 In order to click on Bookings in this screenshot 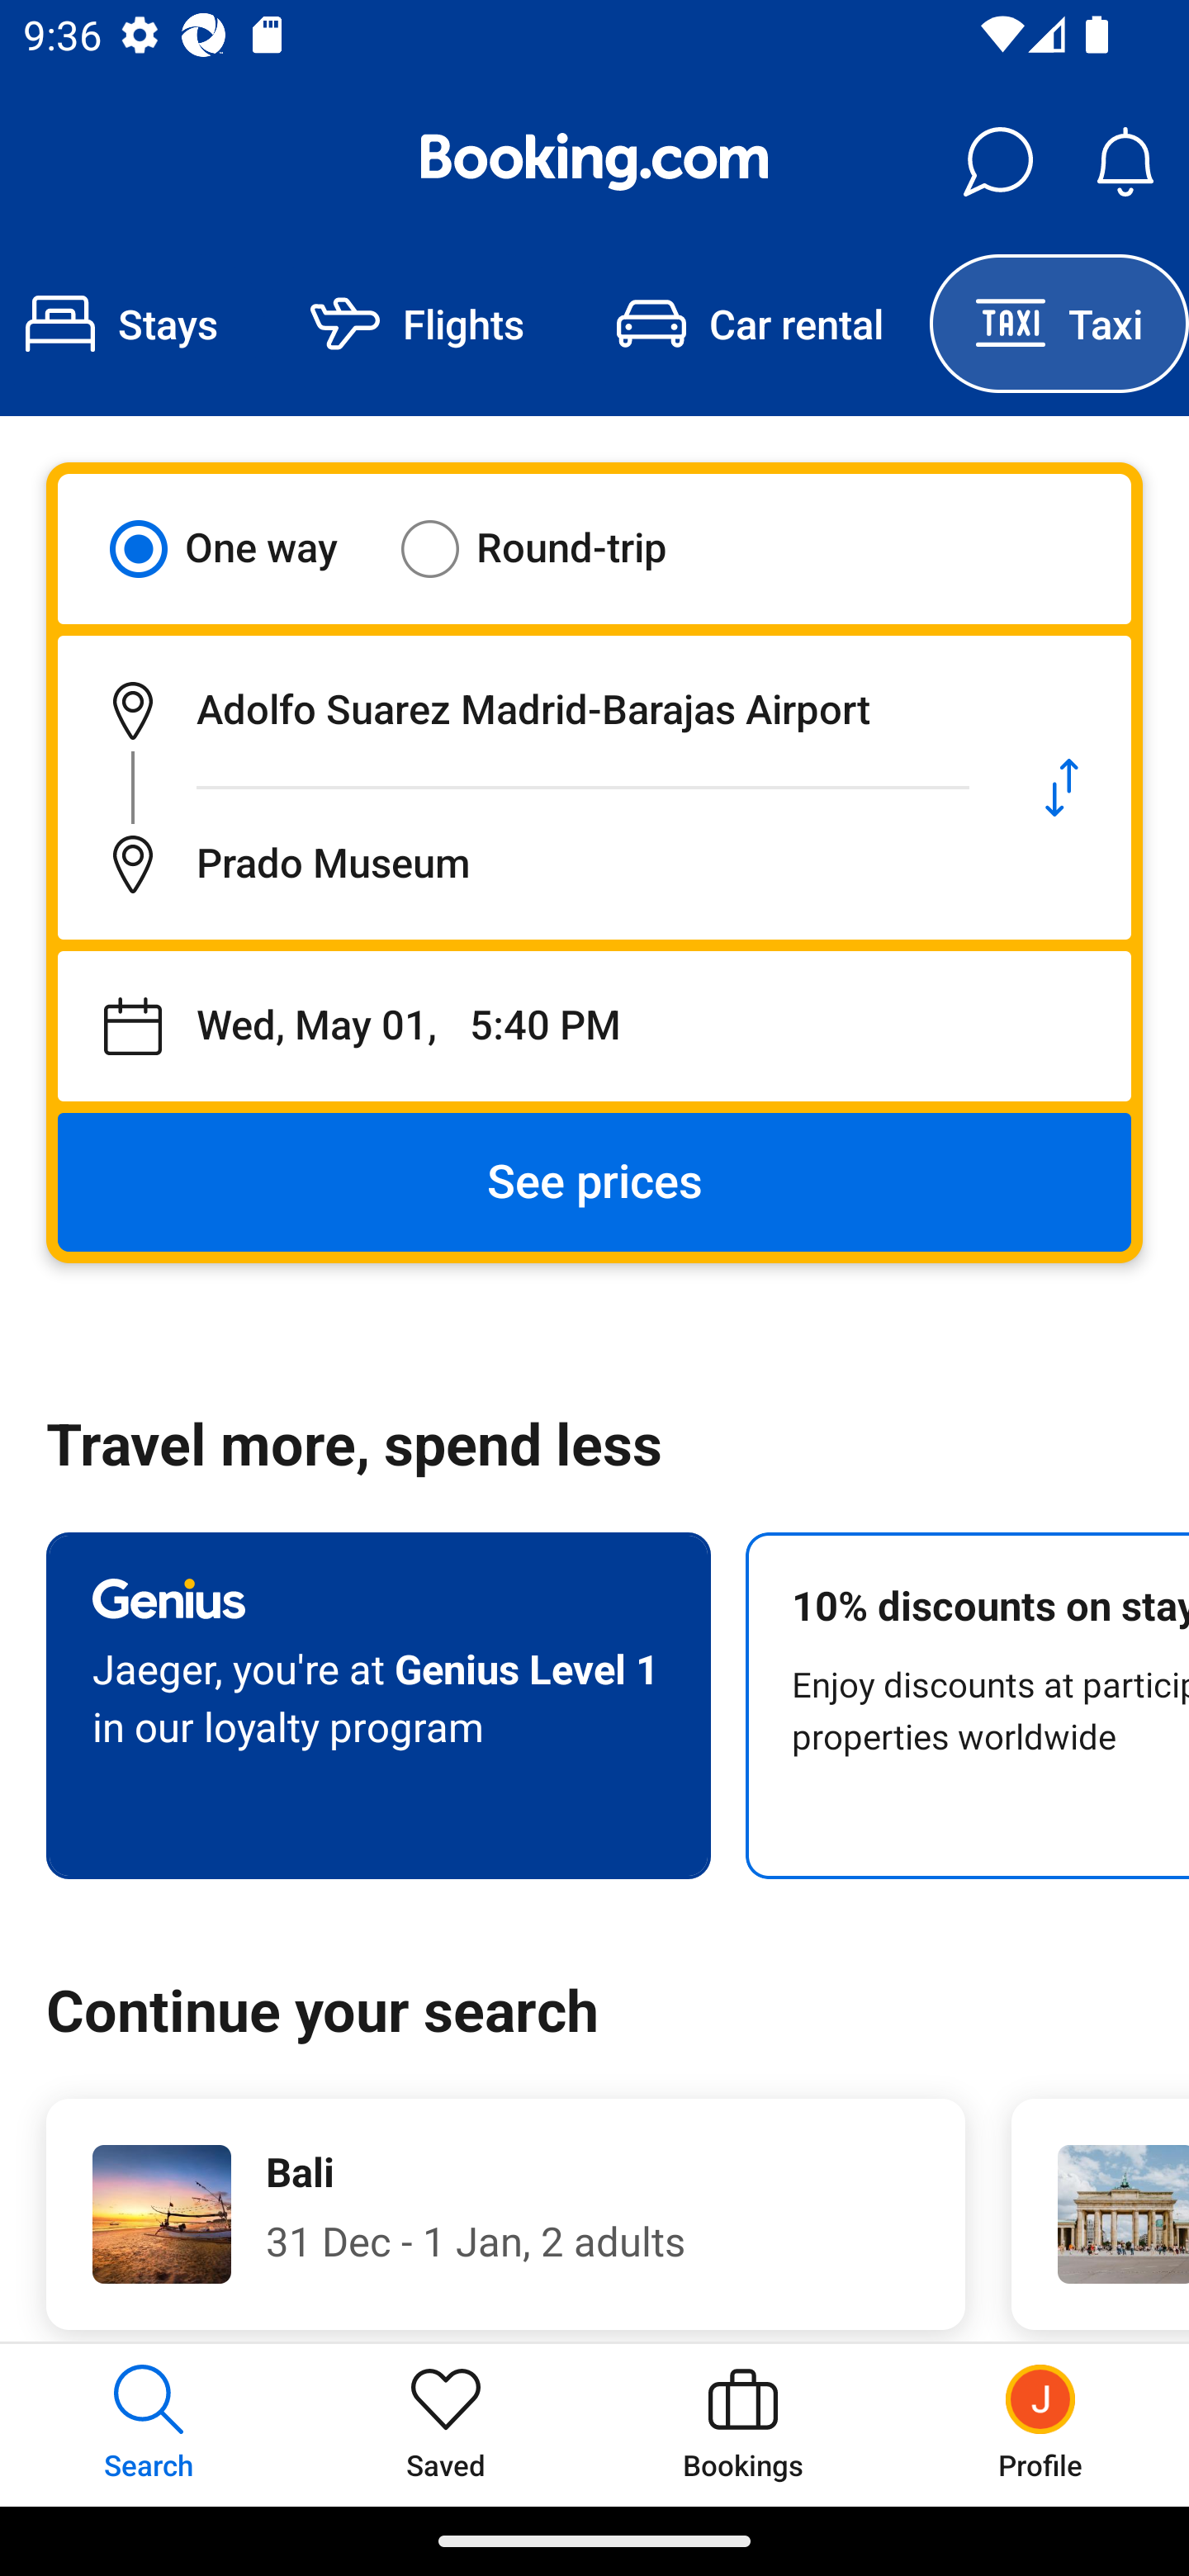, I will do `click(743, 2424)`.